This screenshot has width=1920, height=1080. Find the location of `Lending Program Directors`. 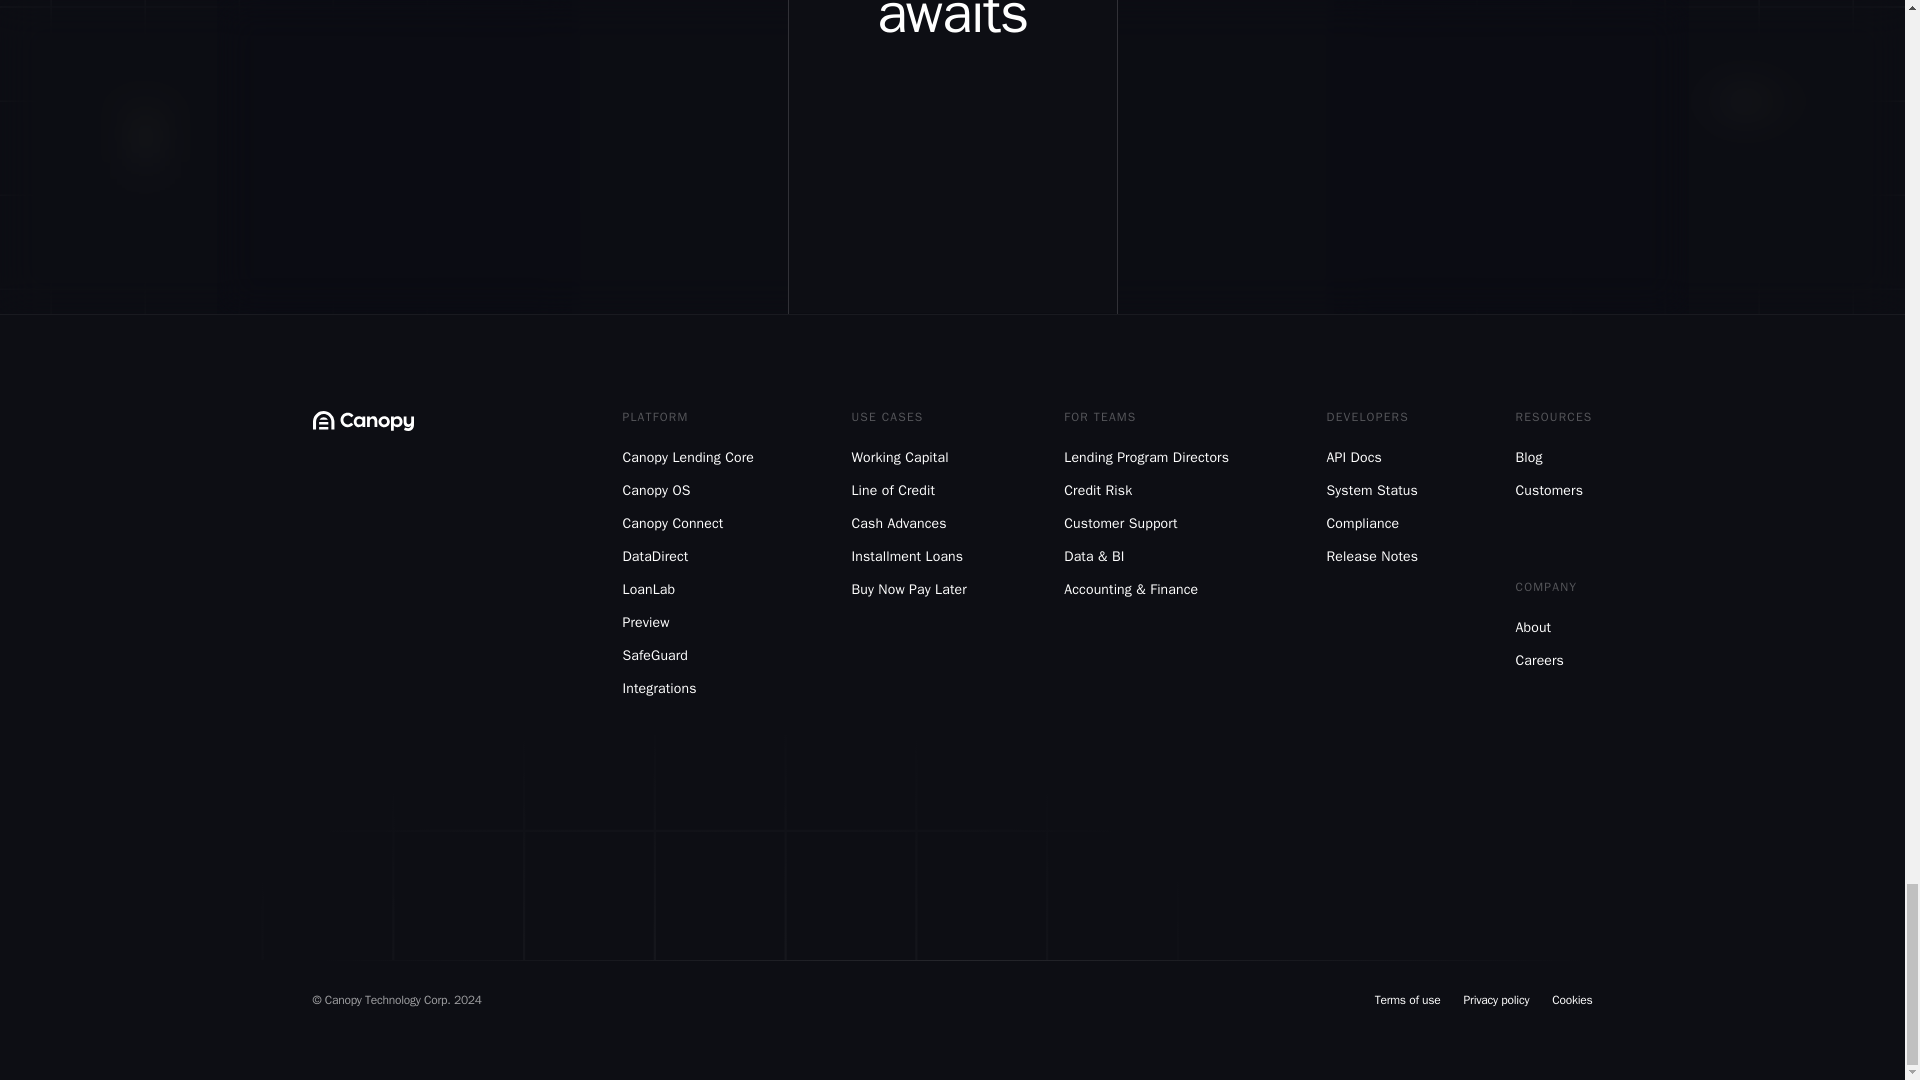

Lending Program Directors is located at coordinates (1146, 457).